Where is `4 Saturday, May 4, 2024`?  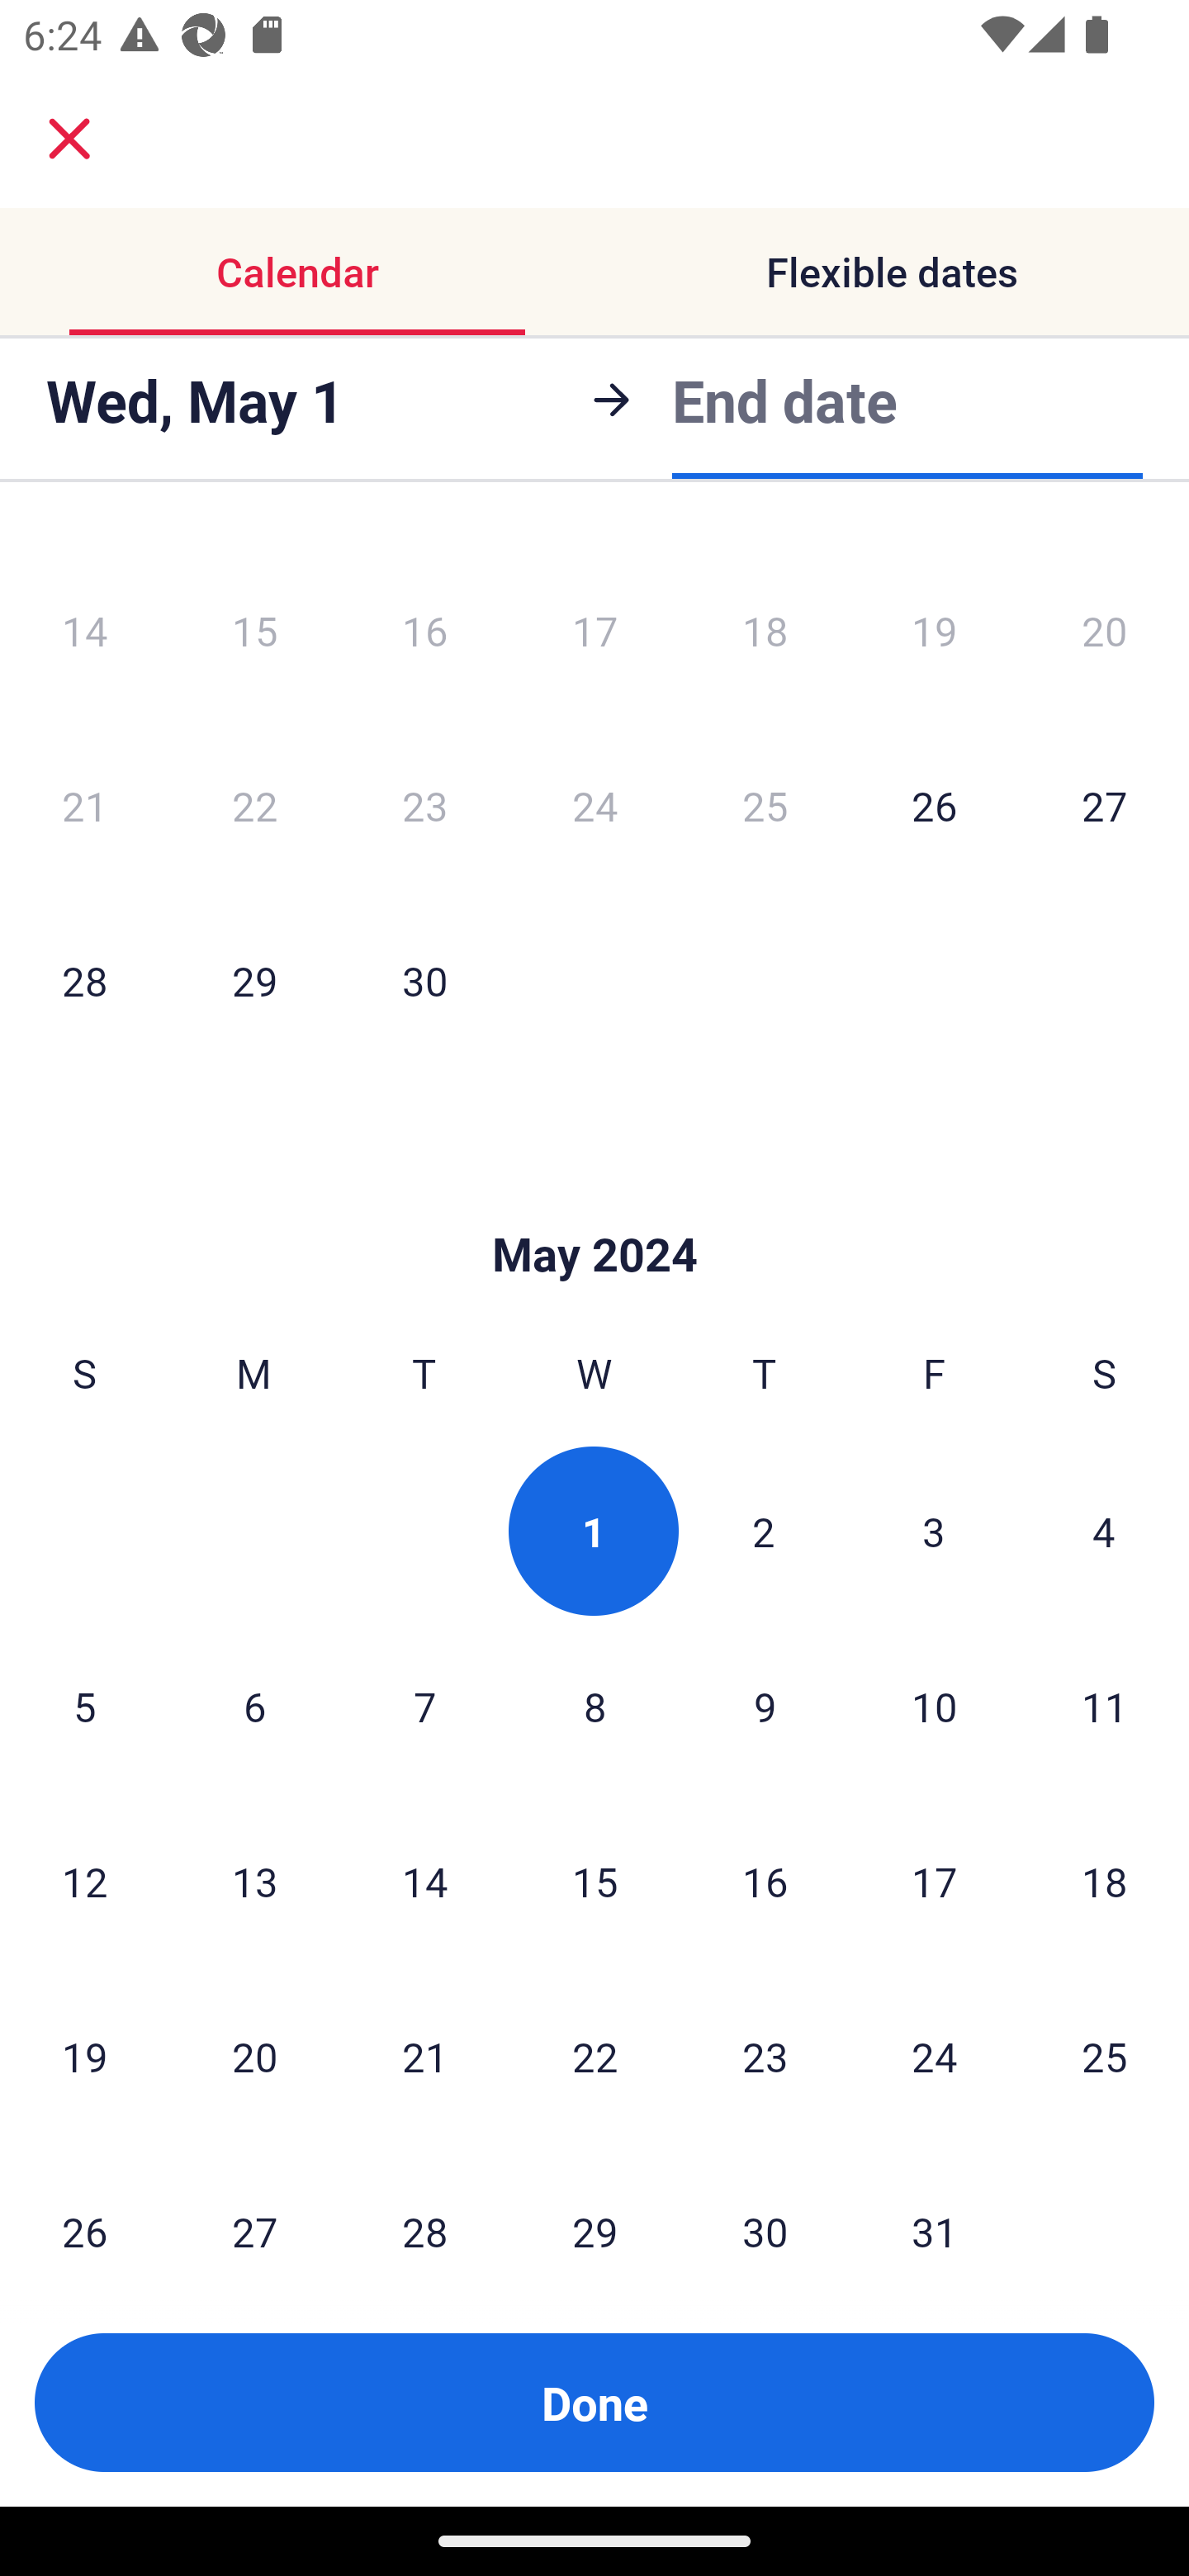
4 Saturday, May 4, 2024 is located at coordinates (1104, 1531).